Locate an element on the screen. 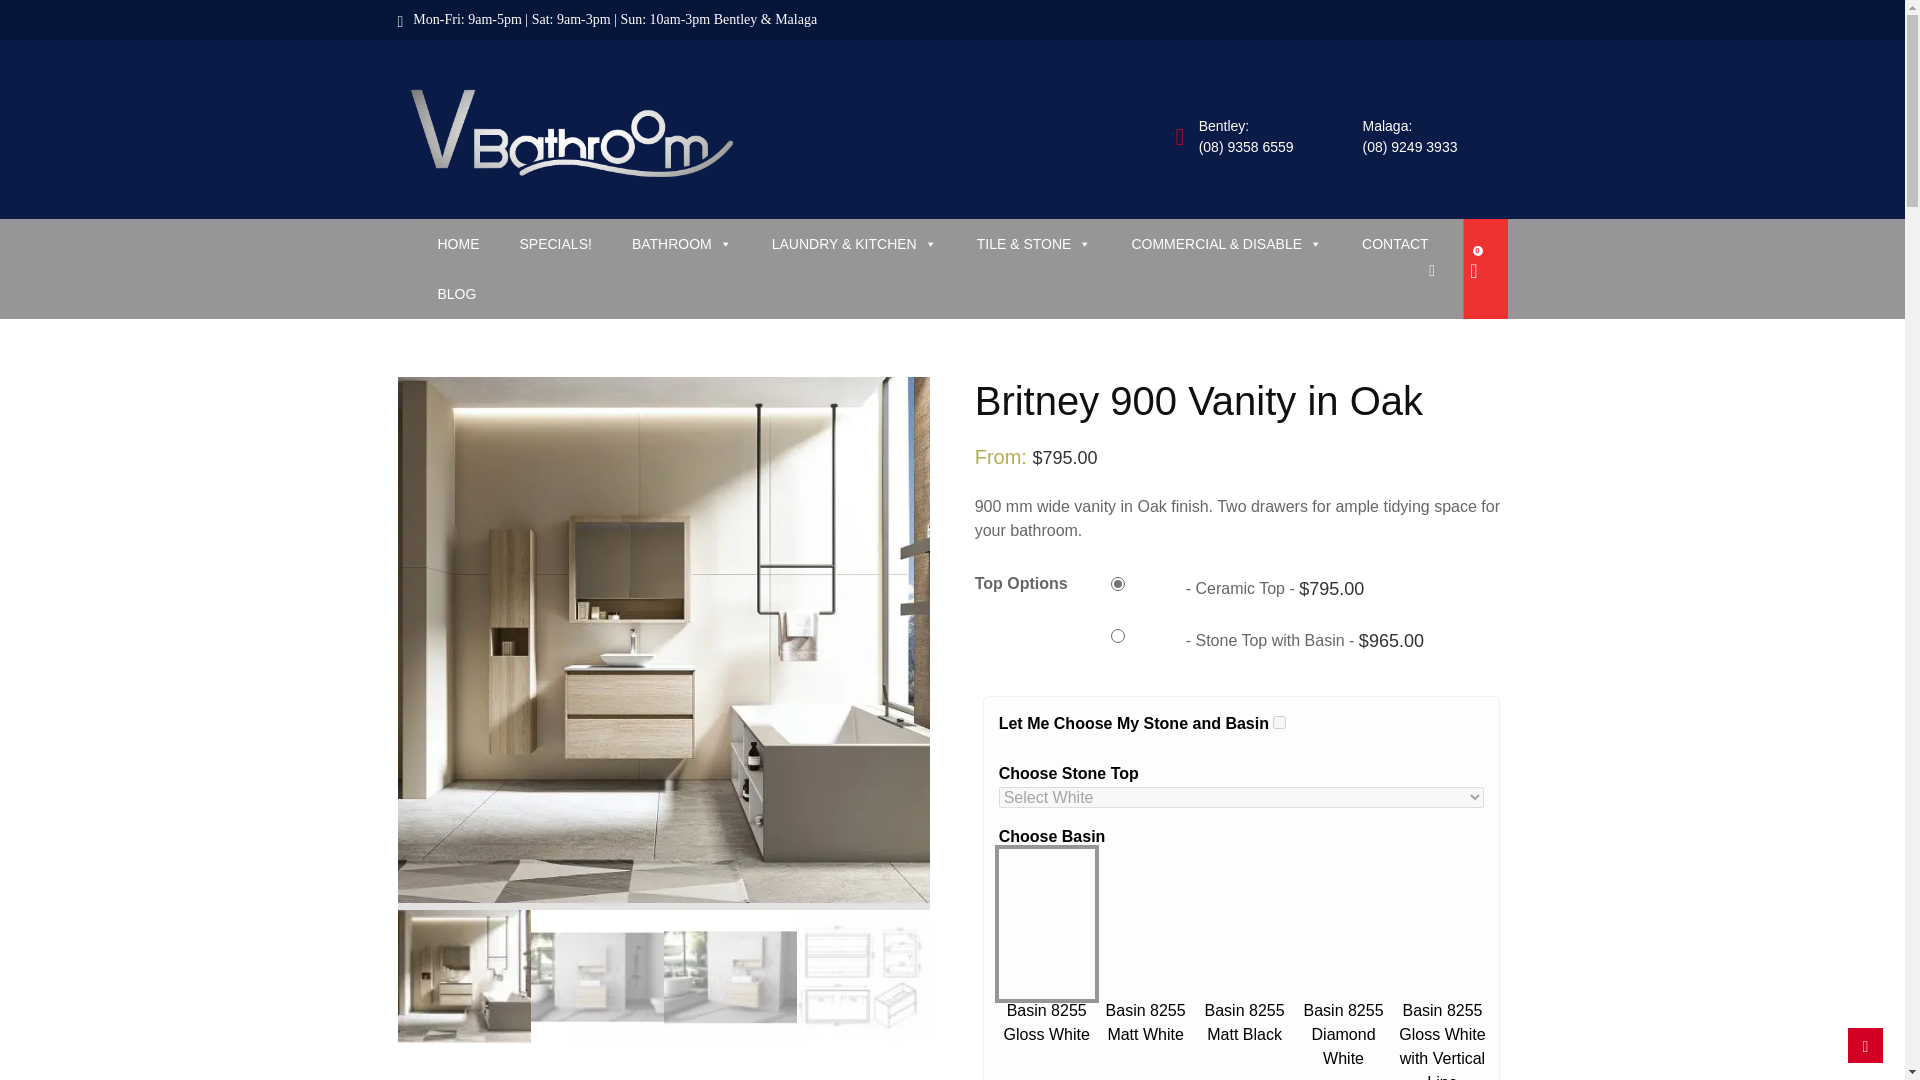  Ceramic Top is located at coordinates (1282, 598).